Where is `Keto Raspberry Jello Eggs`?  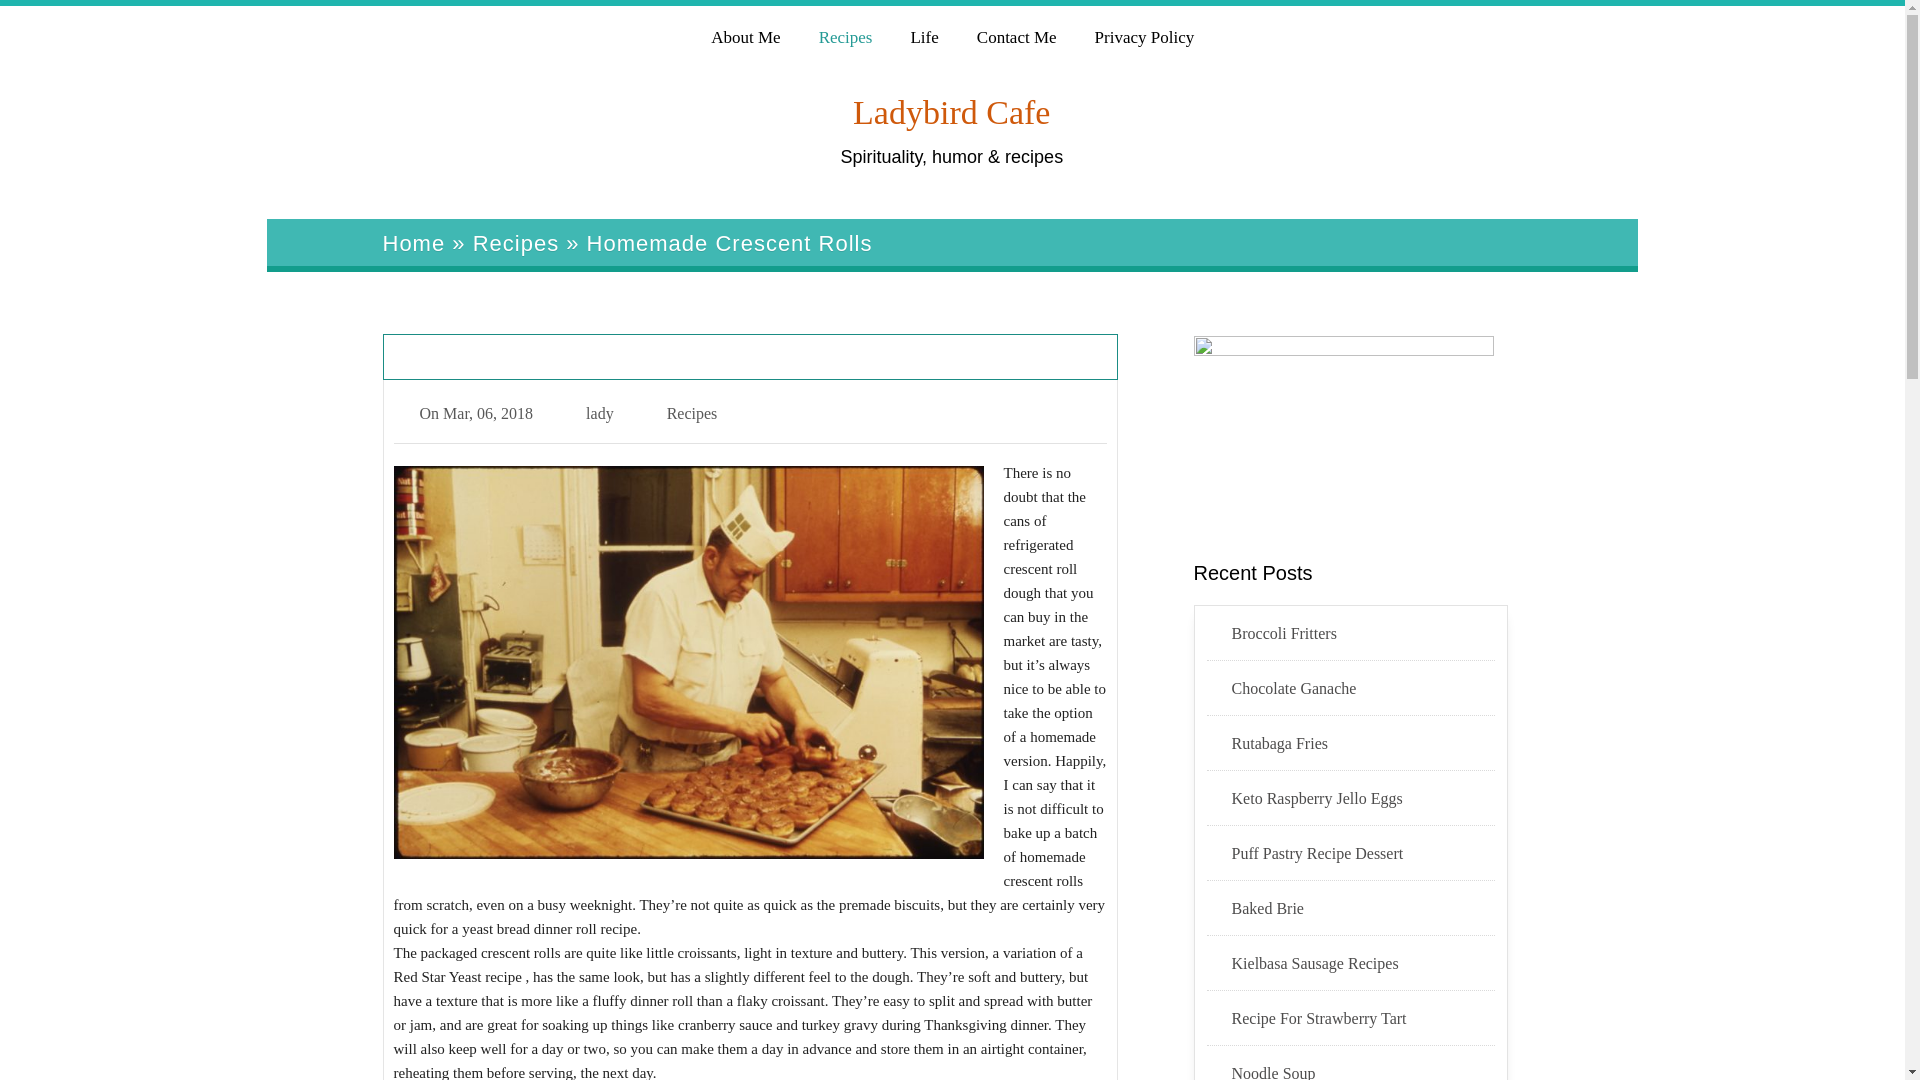 Keto Raspberry Jello Eggs is located at coordinates (1364, 799).